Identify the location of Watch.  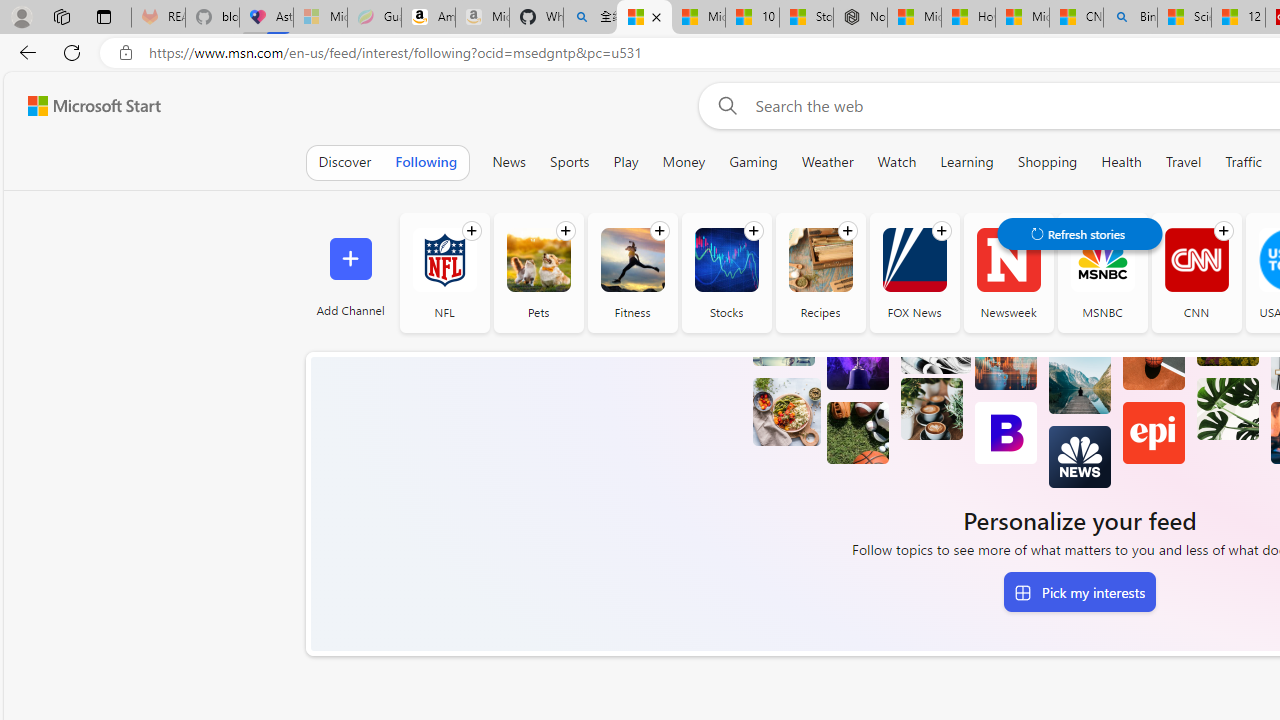
(897, 162).